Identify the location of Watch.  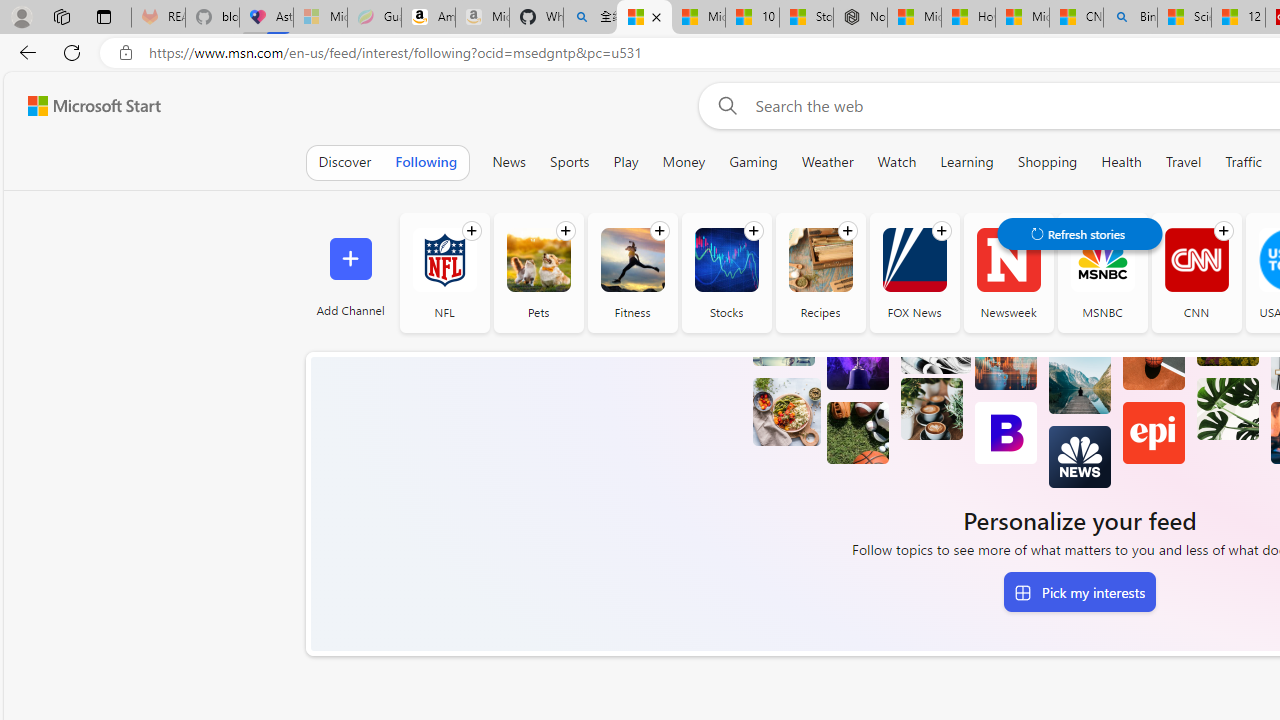
(897, 162).